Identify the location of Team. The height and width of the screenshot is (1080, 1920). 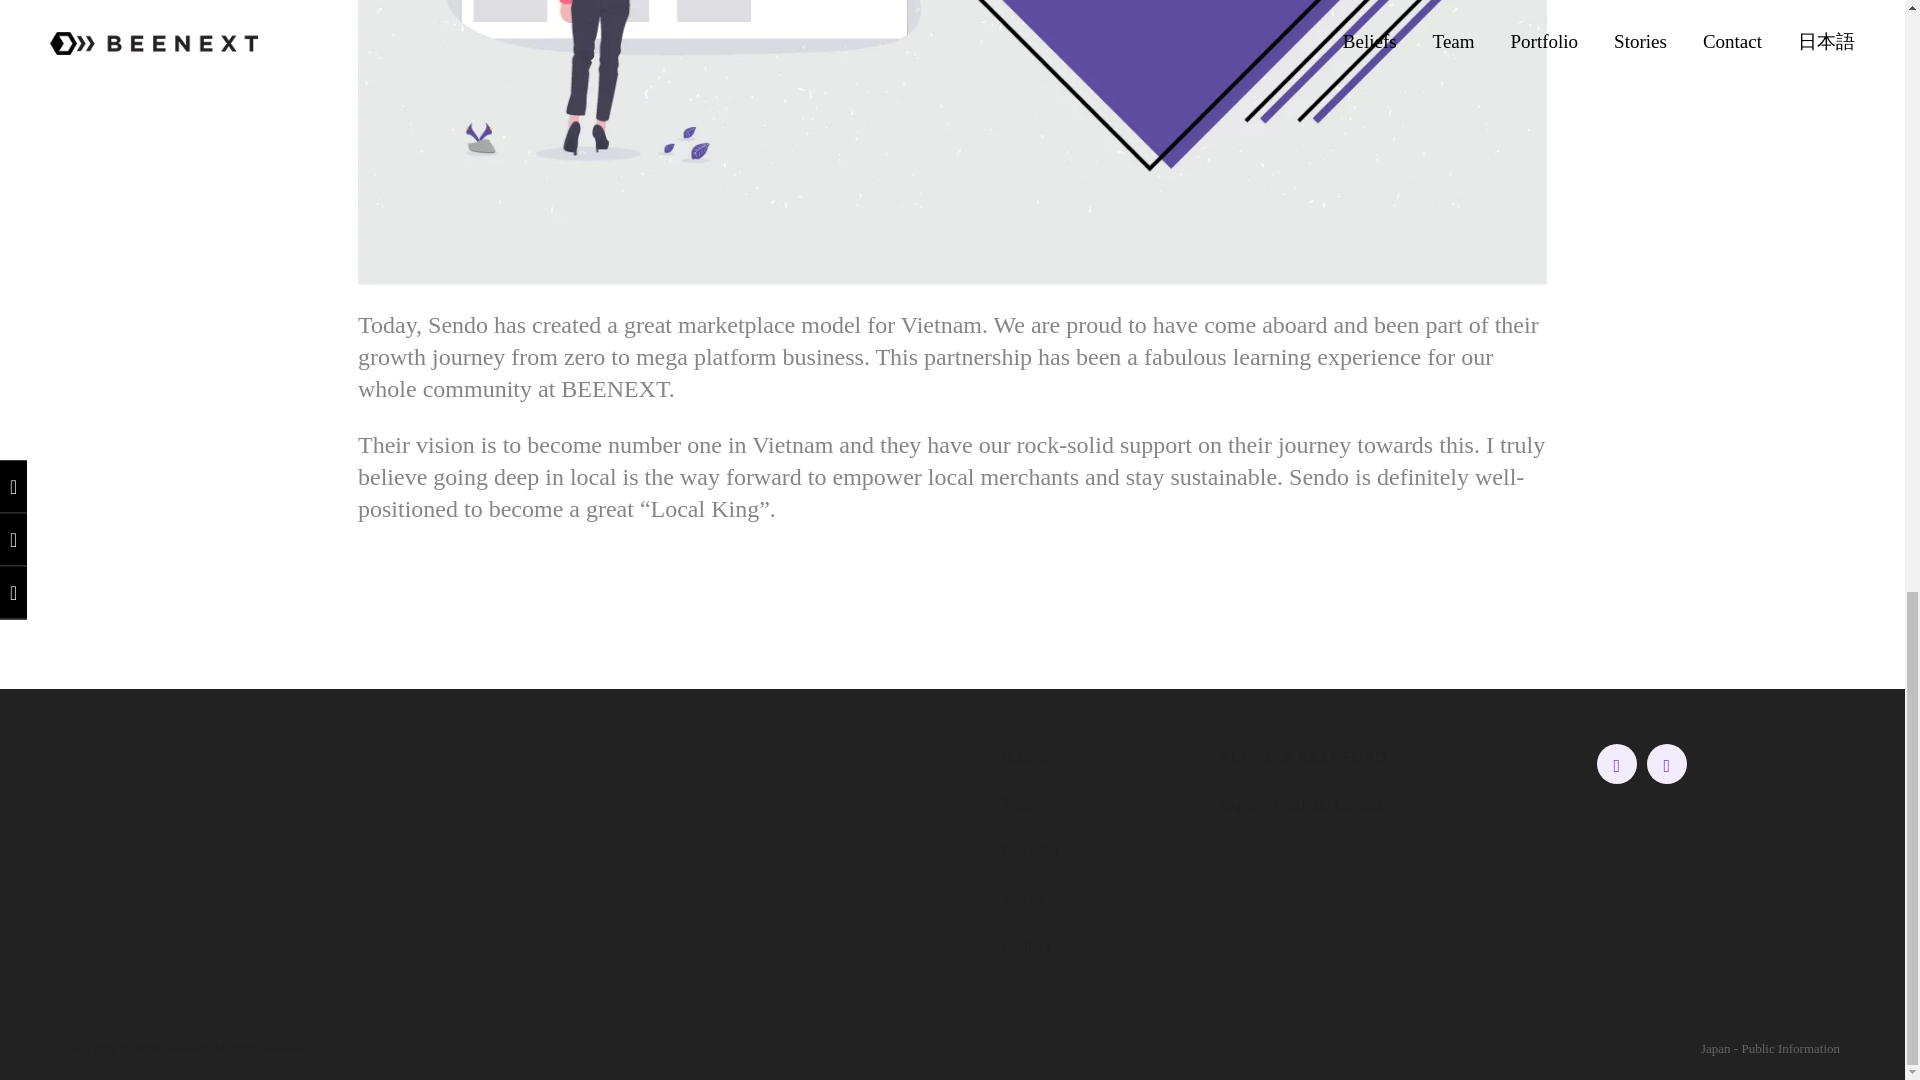
(1018, 804).